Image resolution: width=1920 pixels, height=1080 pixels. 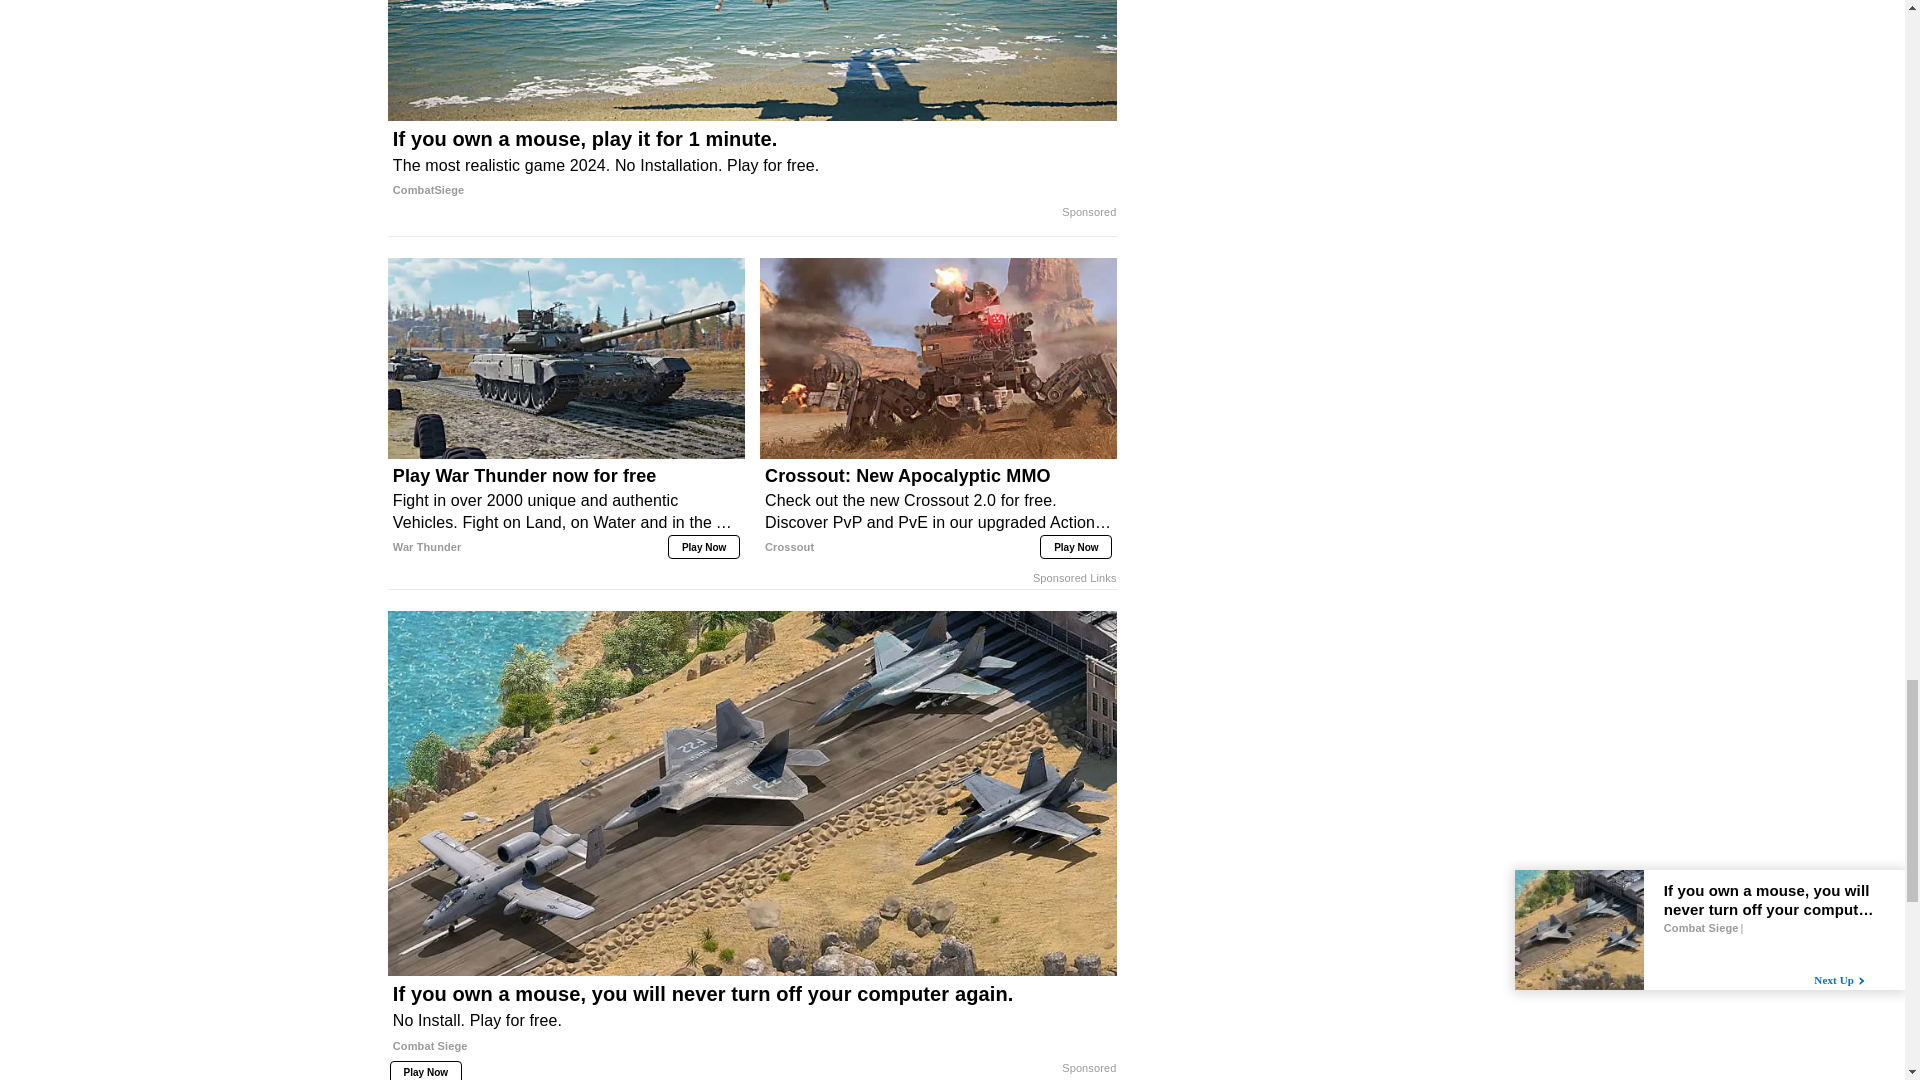 I want to click on Play Now, so click(x=1076, y=546).